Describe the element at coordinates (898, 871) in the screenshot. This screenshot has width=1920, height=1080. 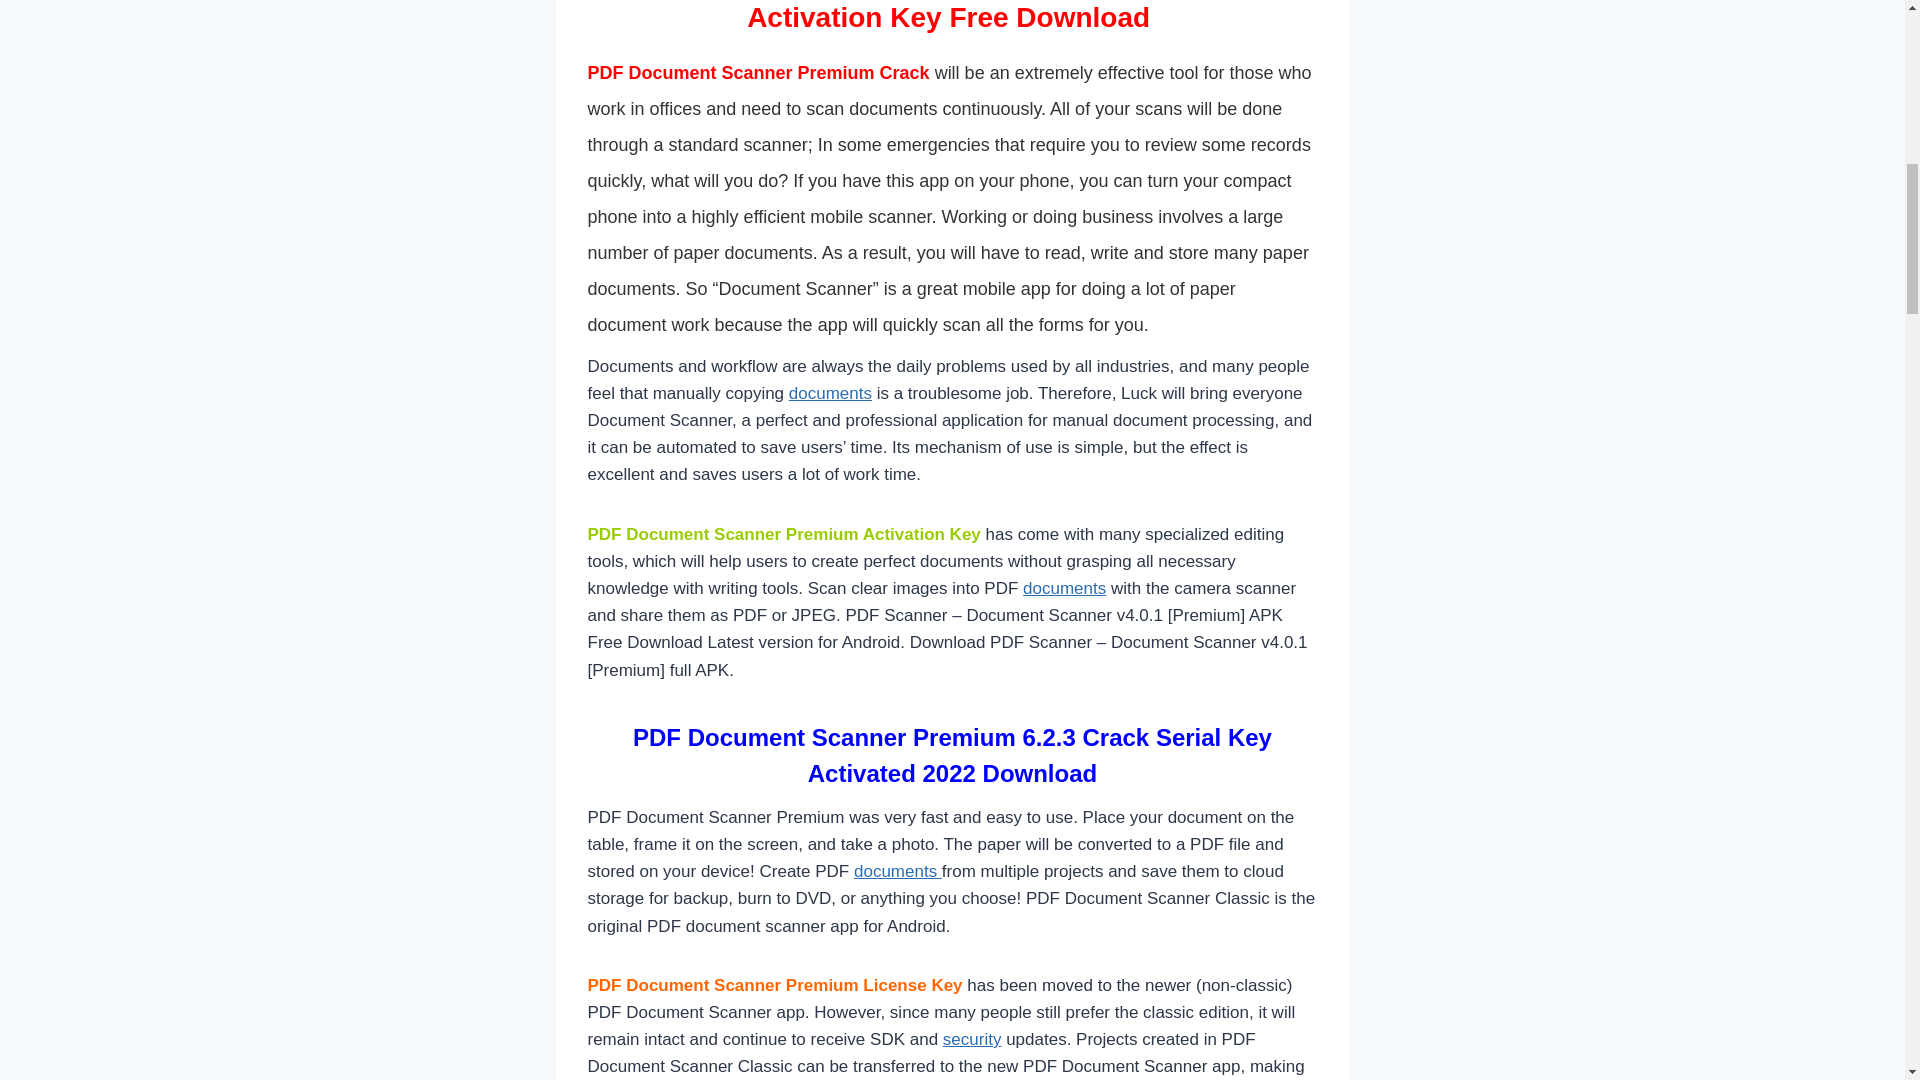
I see `documents` at that location.